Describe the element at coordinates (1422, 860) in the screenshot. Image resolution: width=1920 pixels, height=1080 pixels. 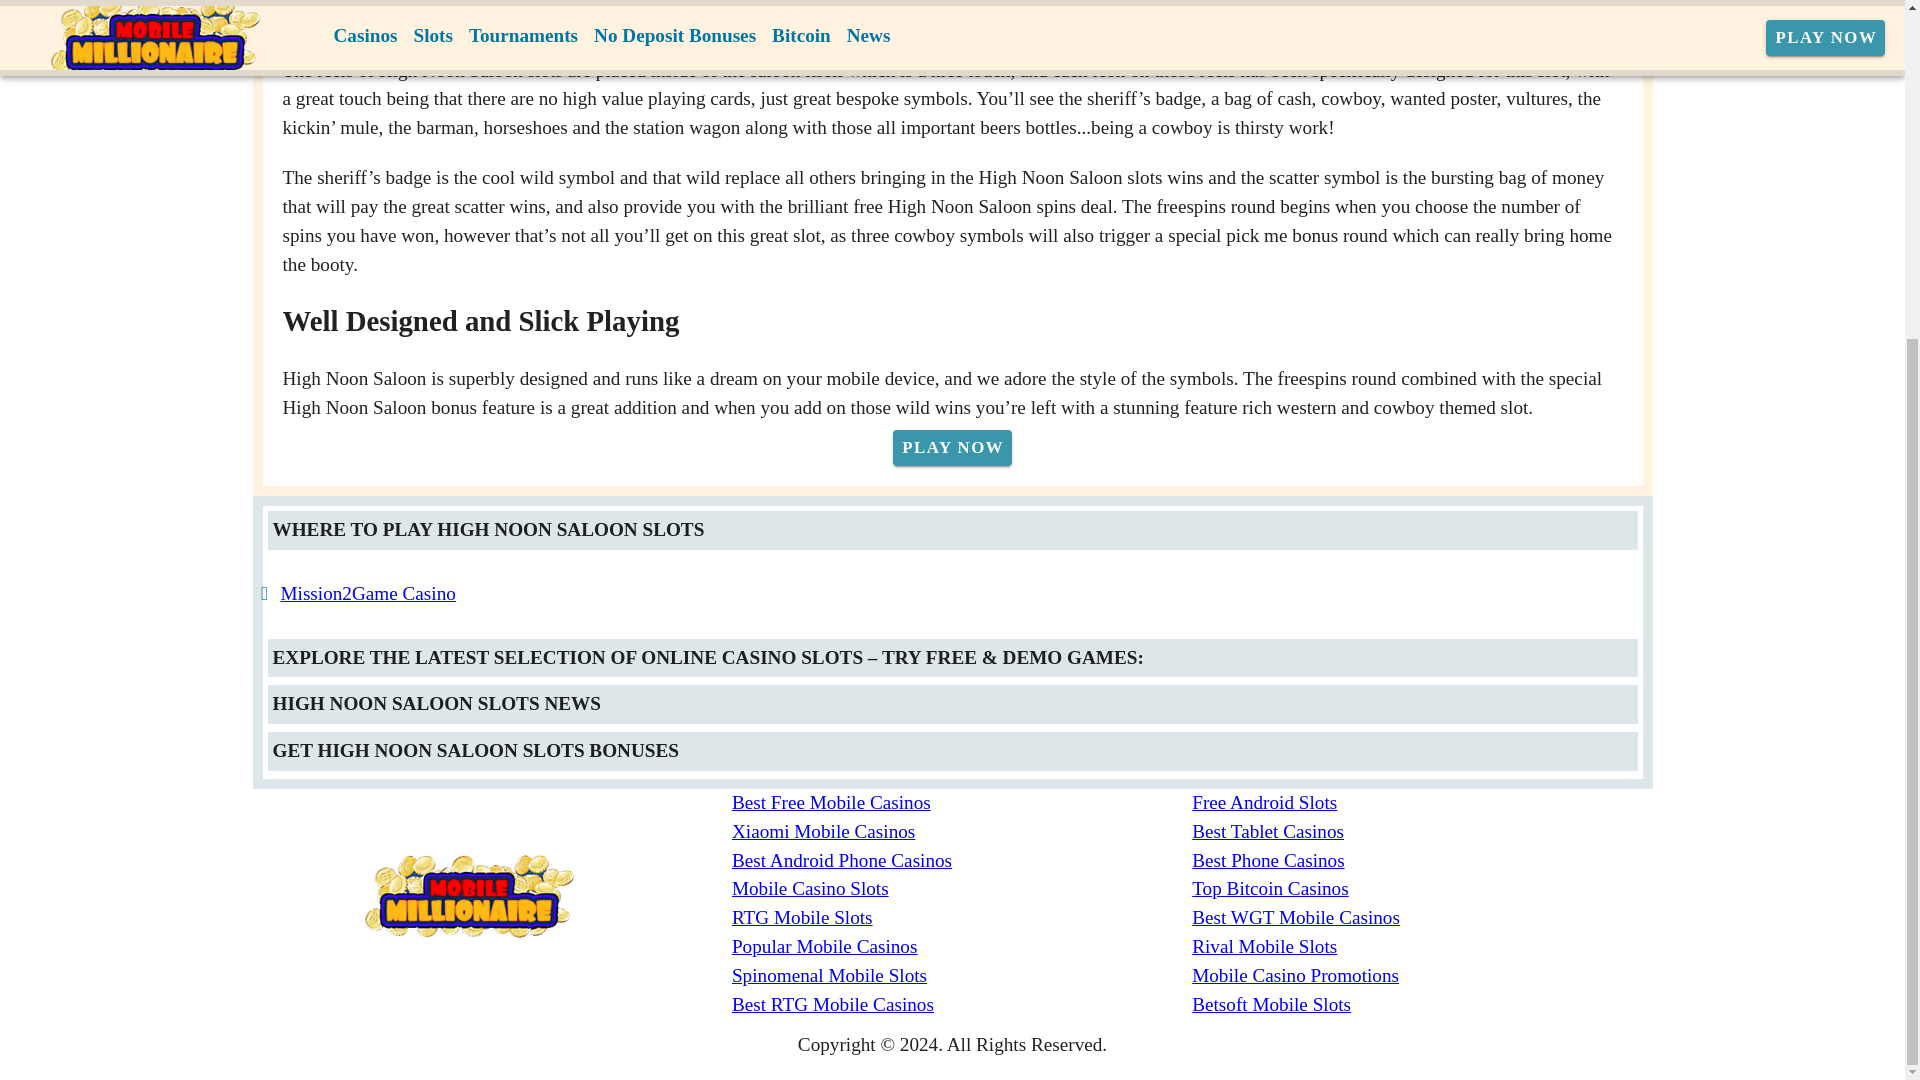
I see `Best Phone Casinos` at that location.